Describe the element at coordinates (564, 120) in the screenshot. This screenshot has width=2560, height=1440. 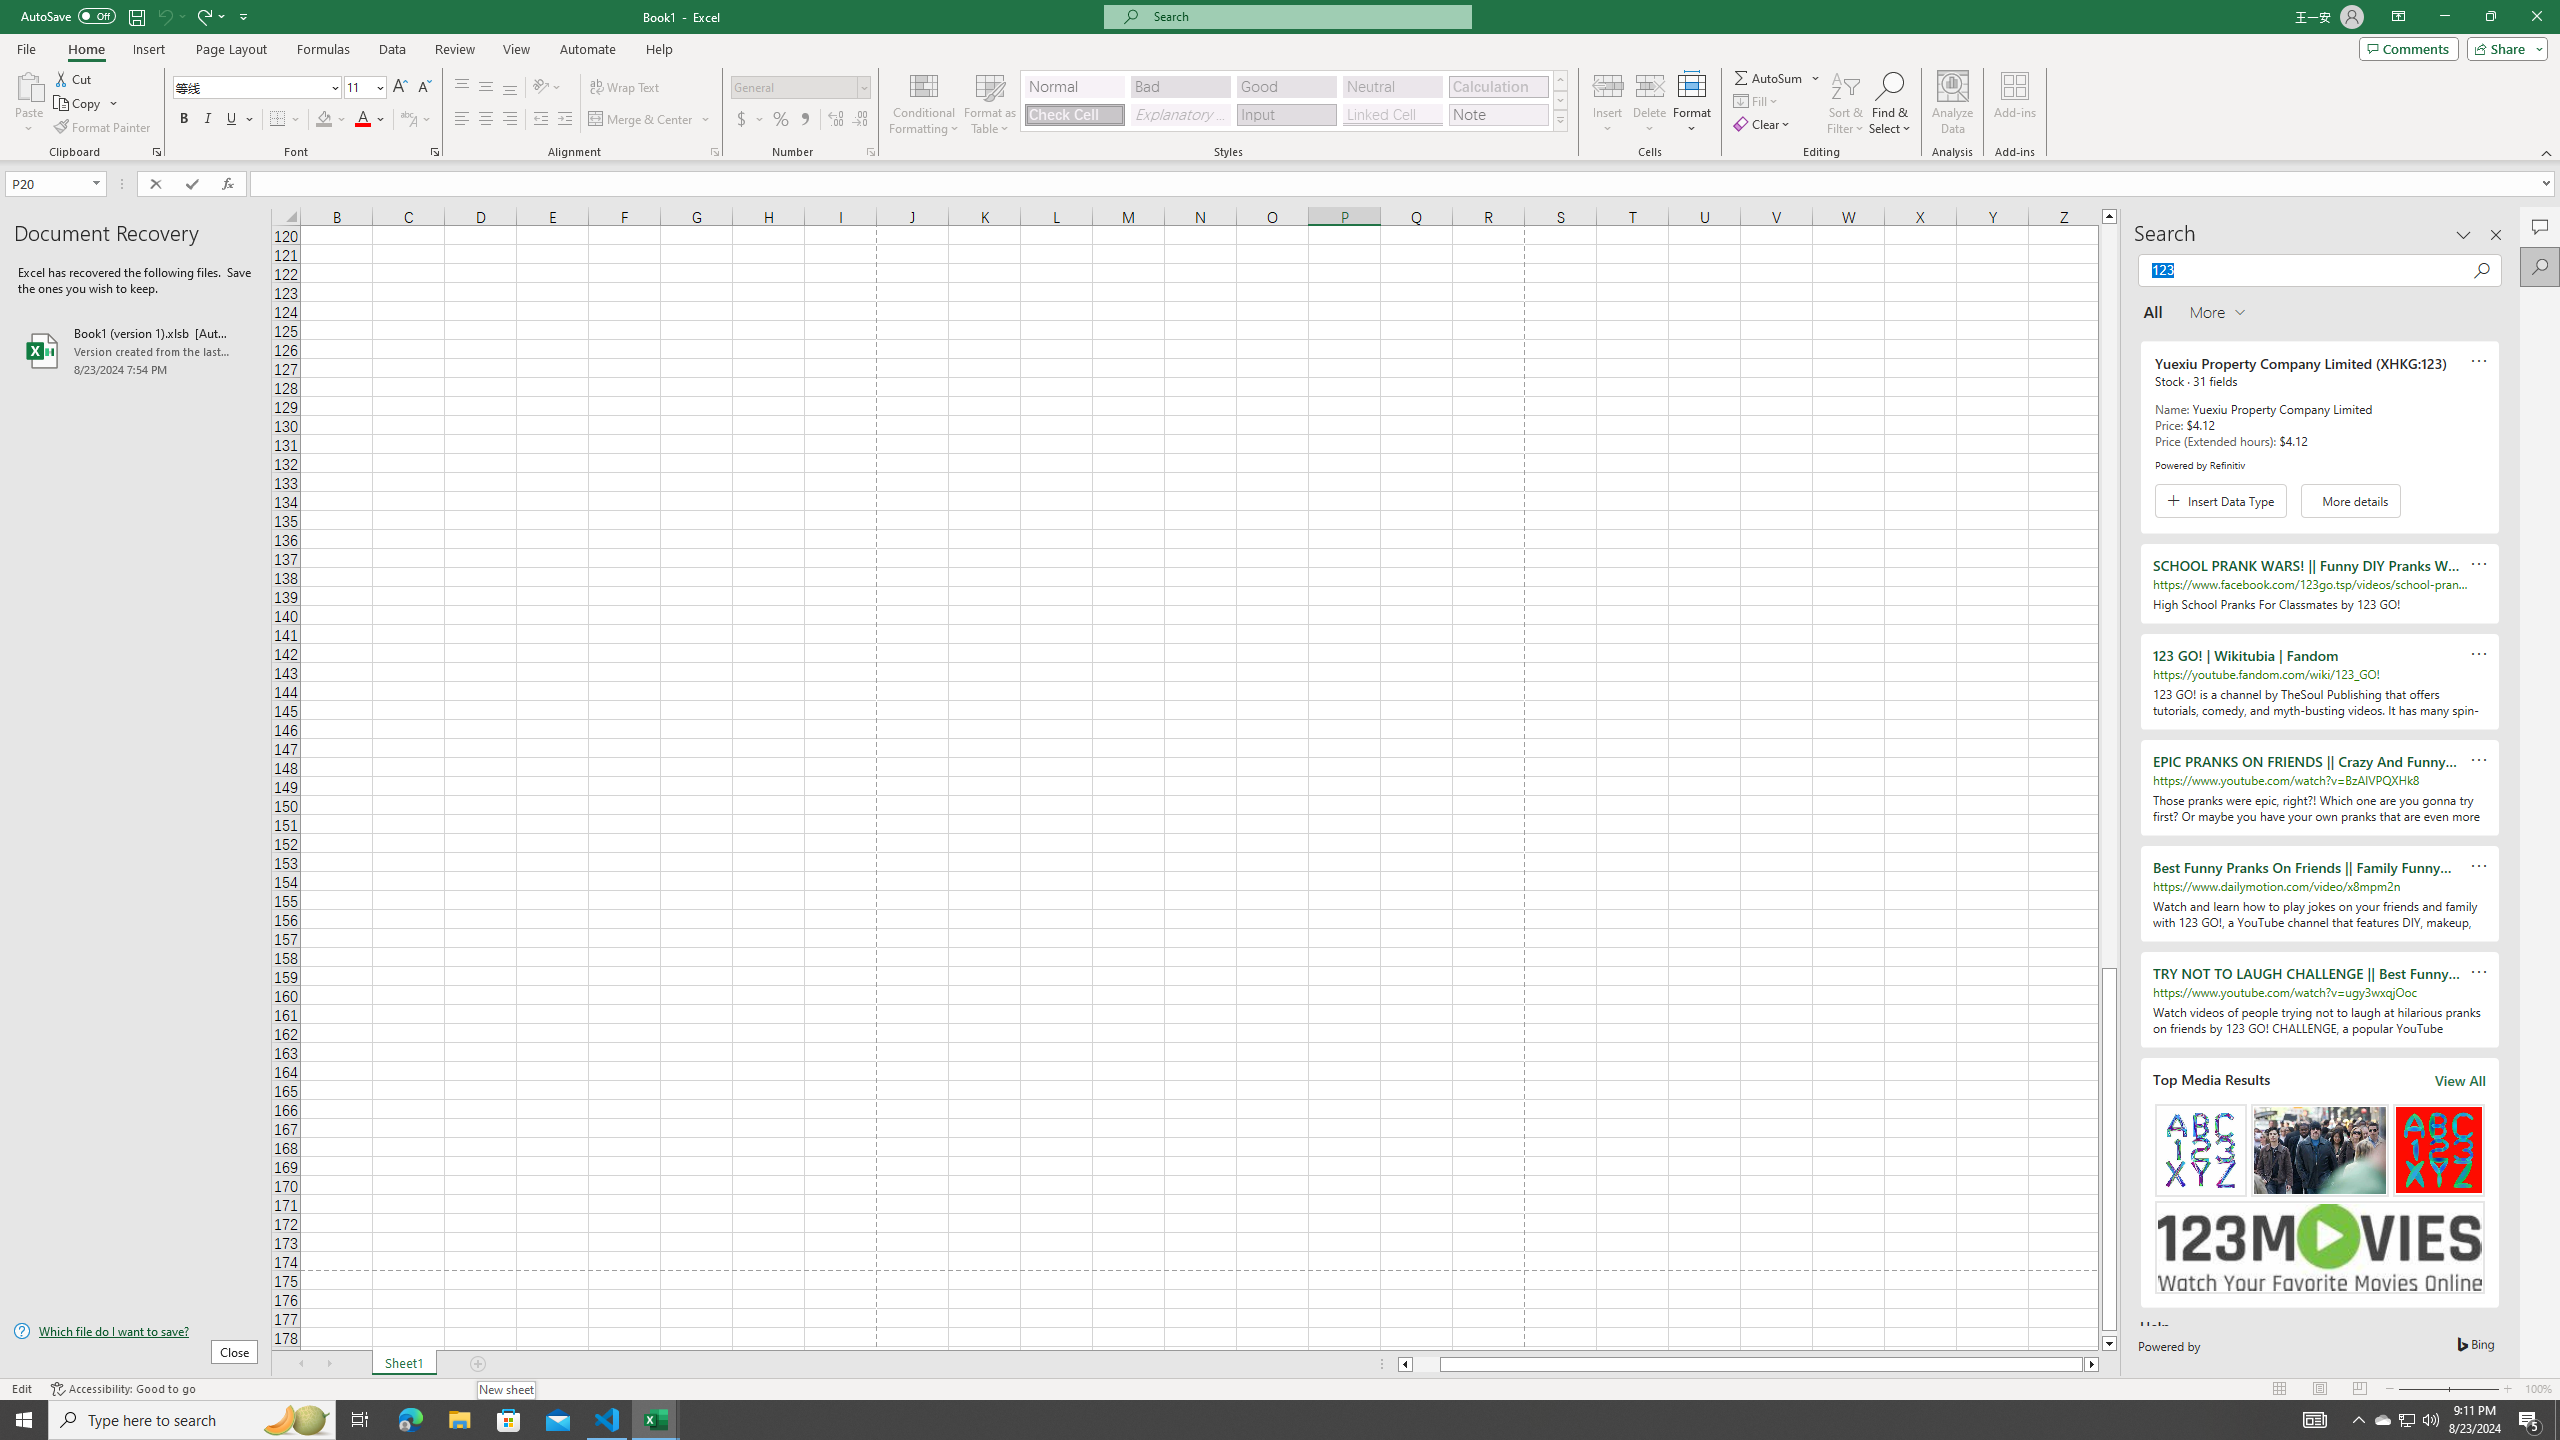
I see `Increase Indent` at that location.